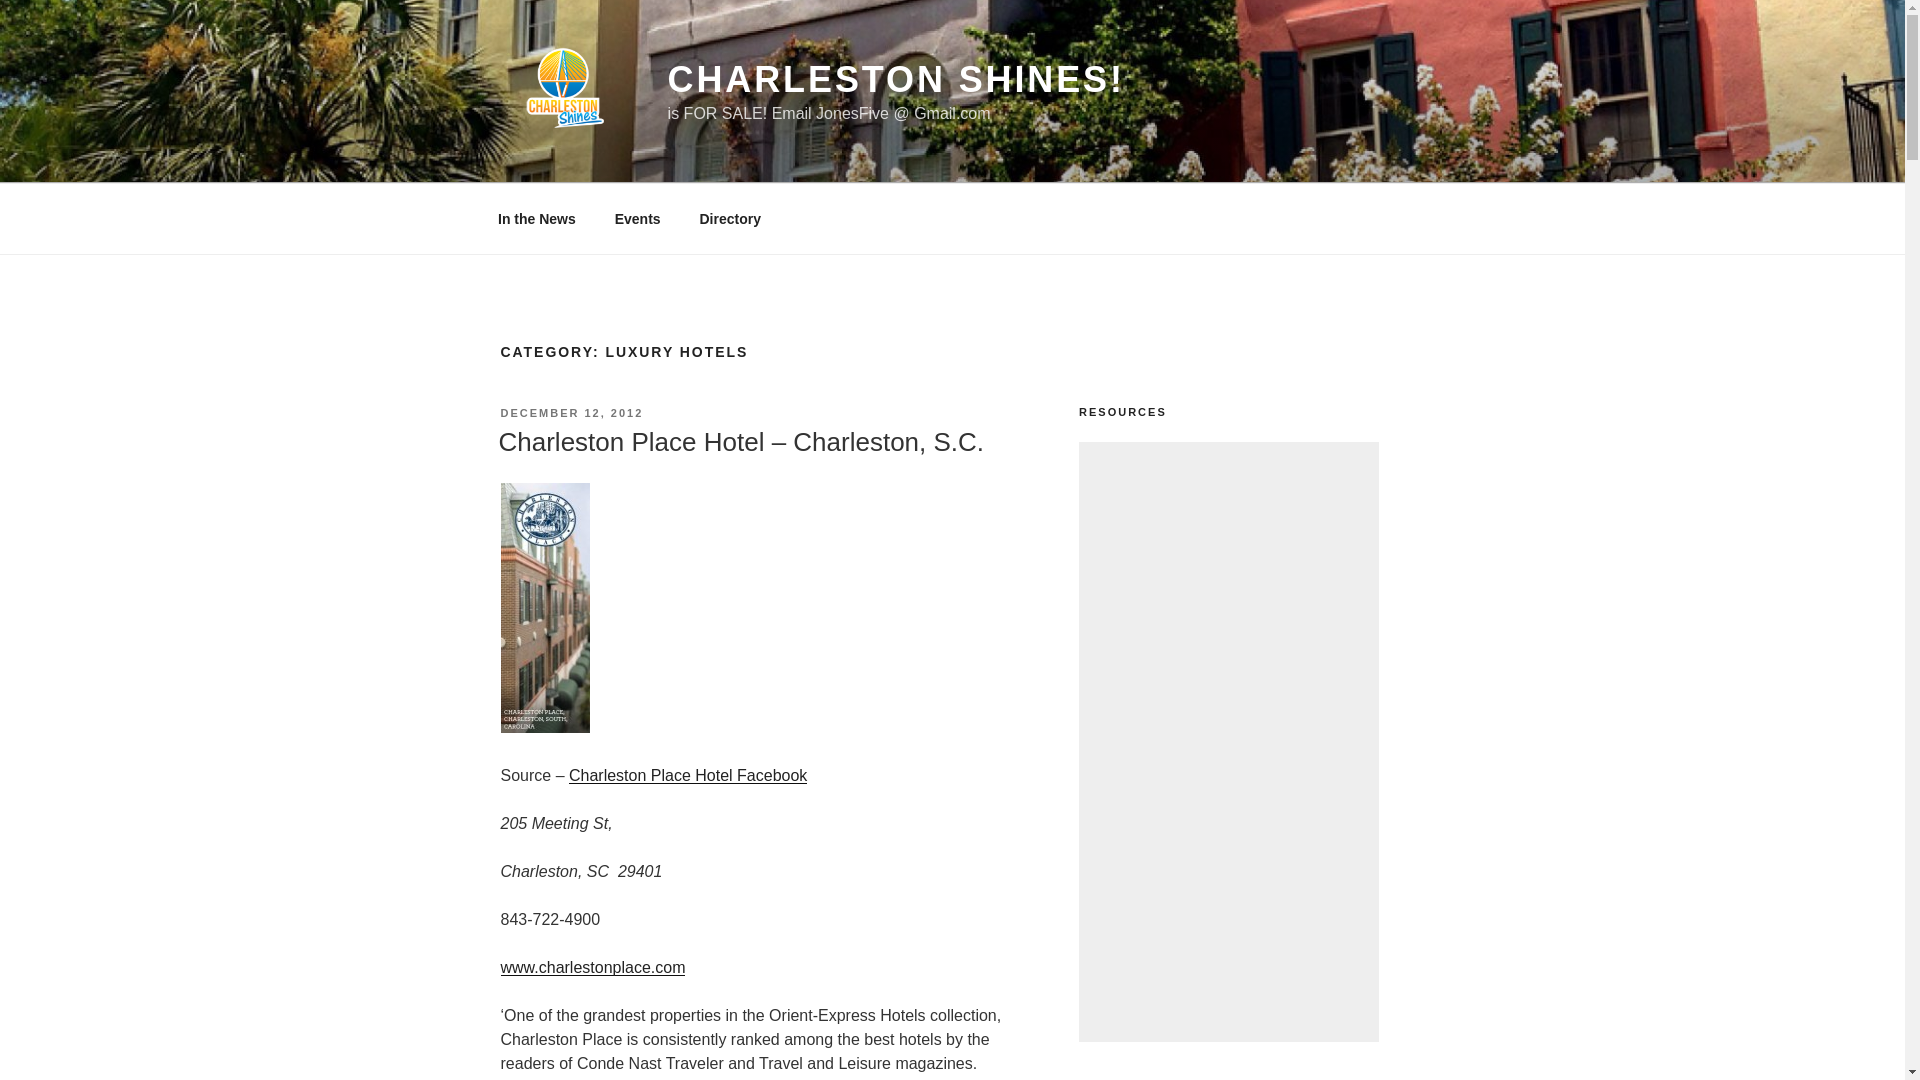  What do you see at coordinates (637, 218) in the screenshot?
I see `Events` at bounding box center [637, 218].